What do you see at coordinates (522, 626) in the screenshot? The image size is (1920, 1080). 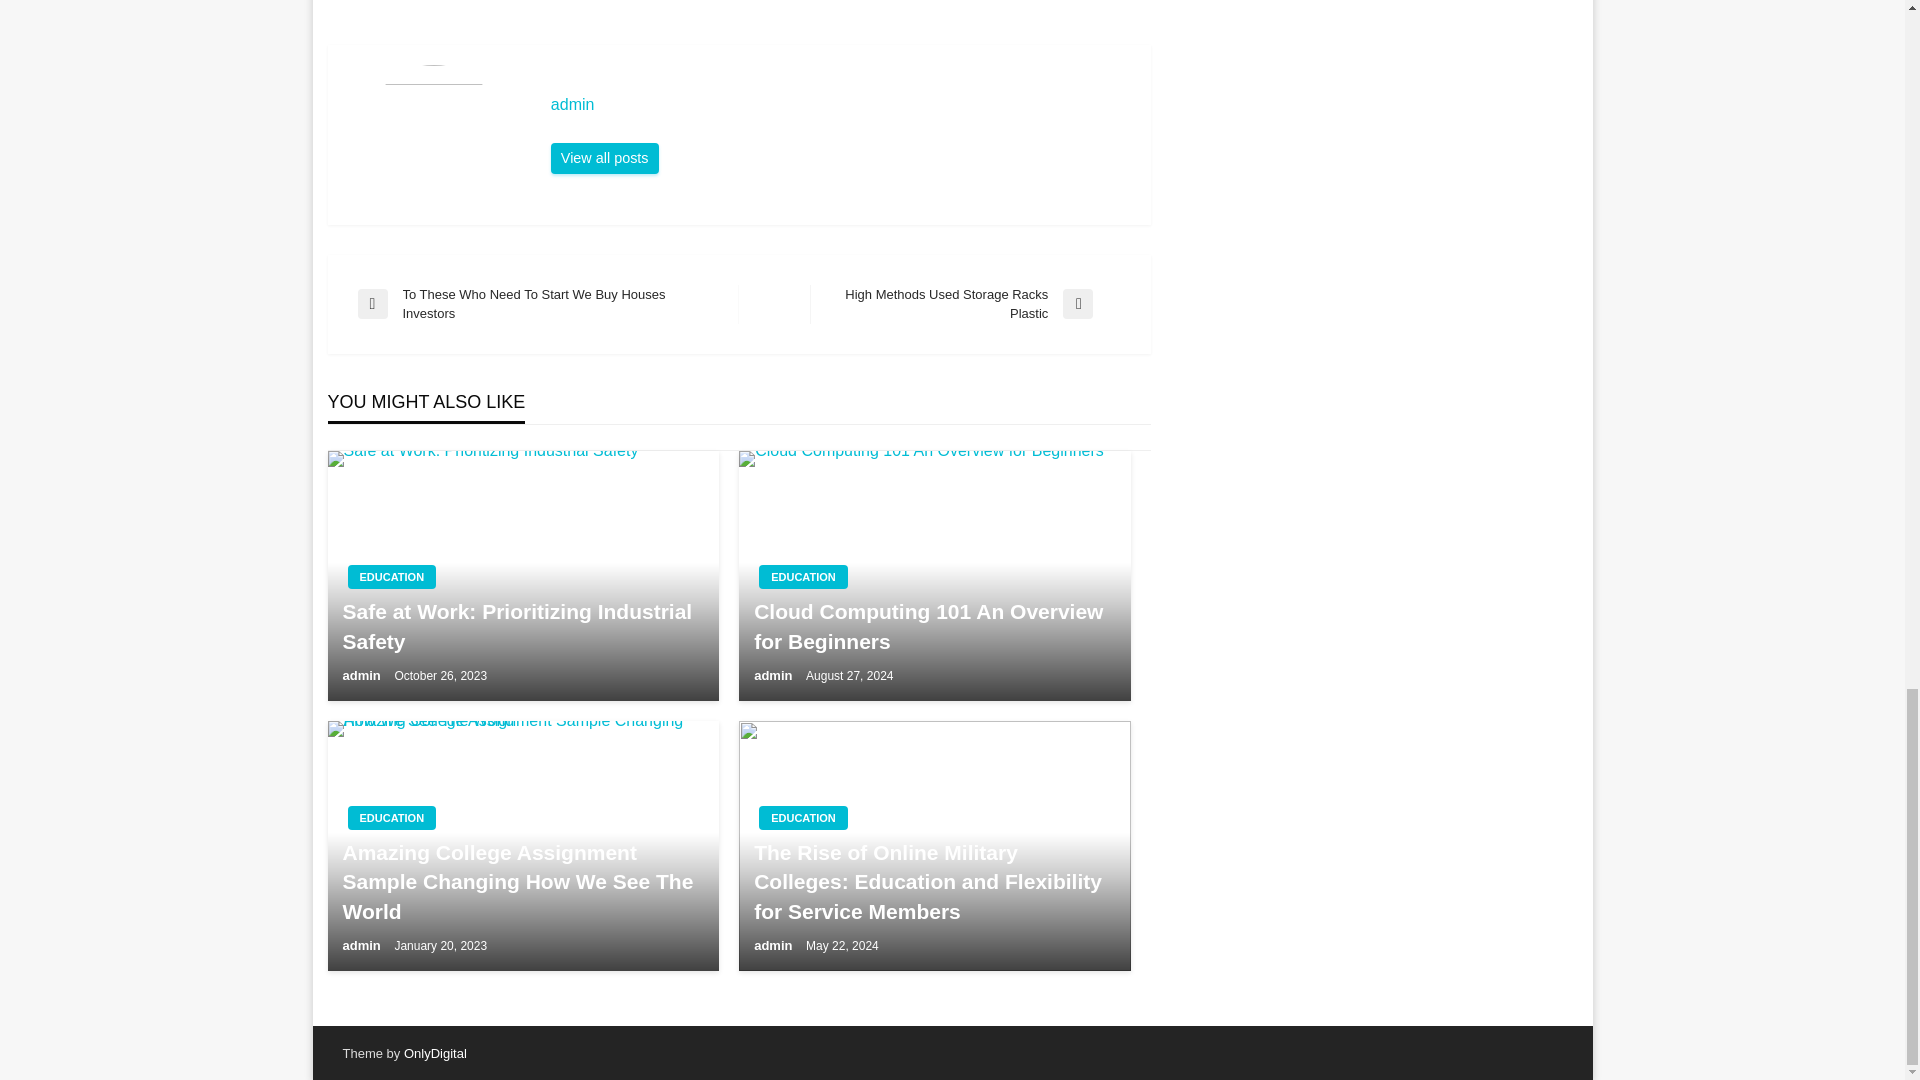 I see `Safe at Work: Prioritizing Industrial Safety` at bounding box center [522, 626].